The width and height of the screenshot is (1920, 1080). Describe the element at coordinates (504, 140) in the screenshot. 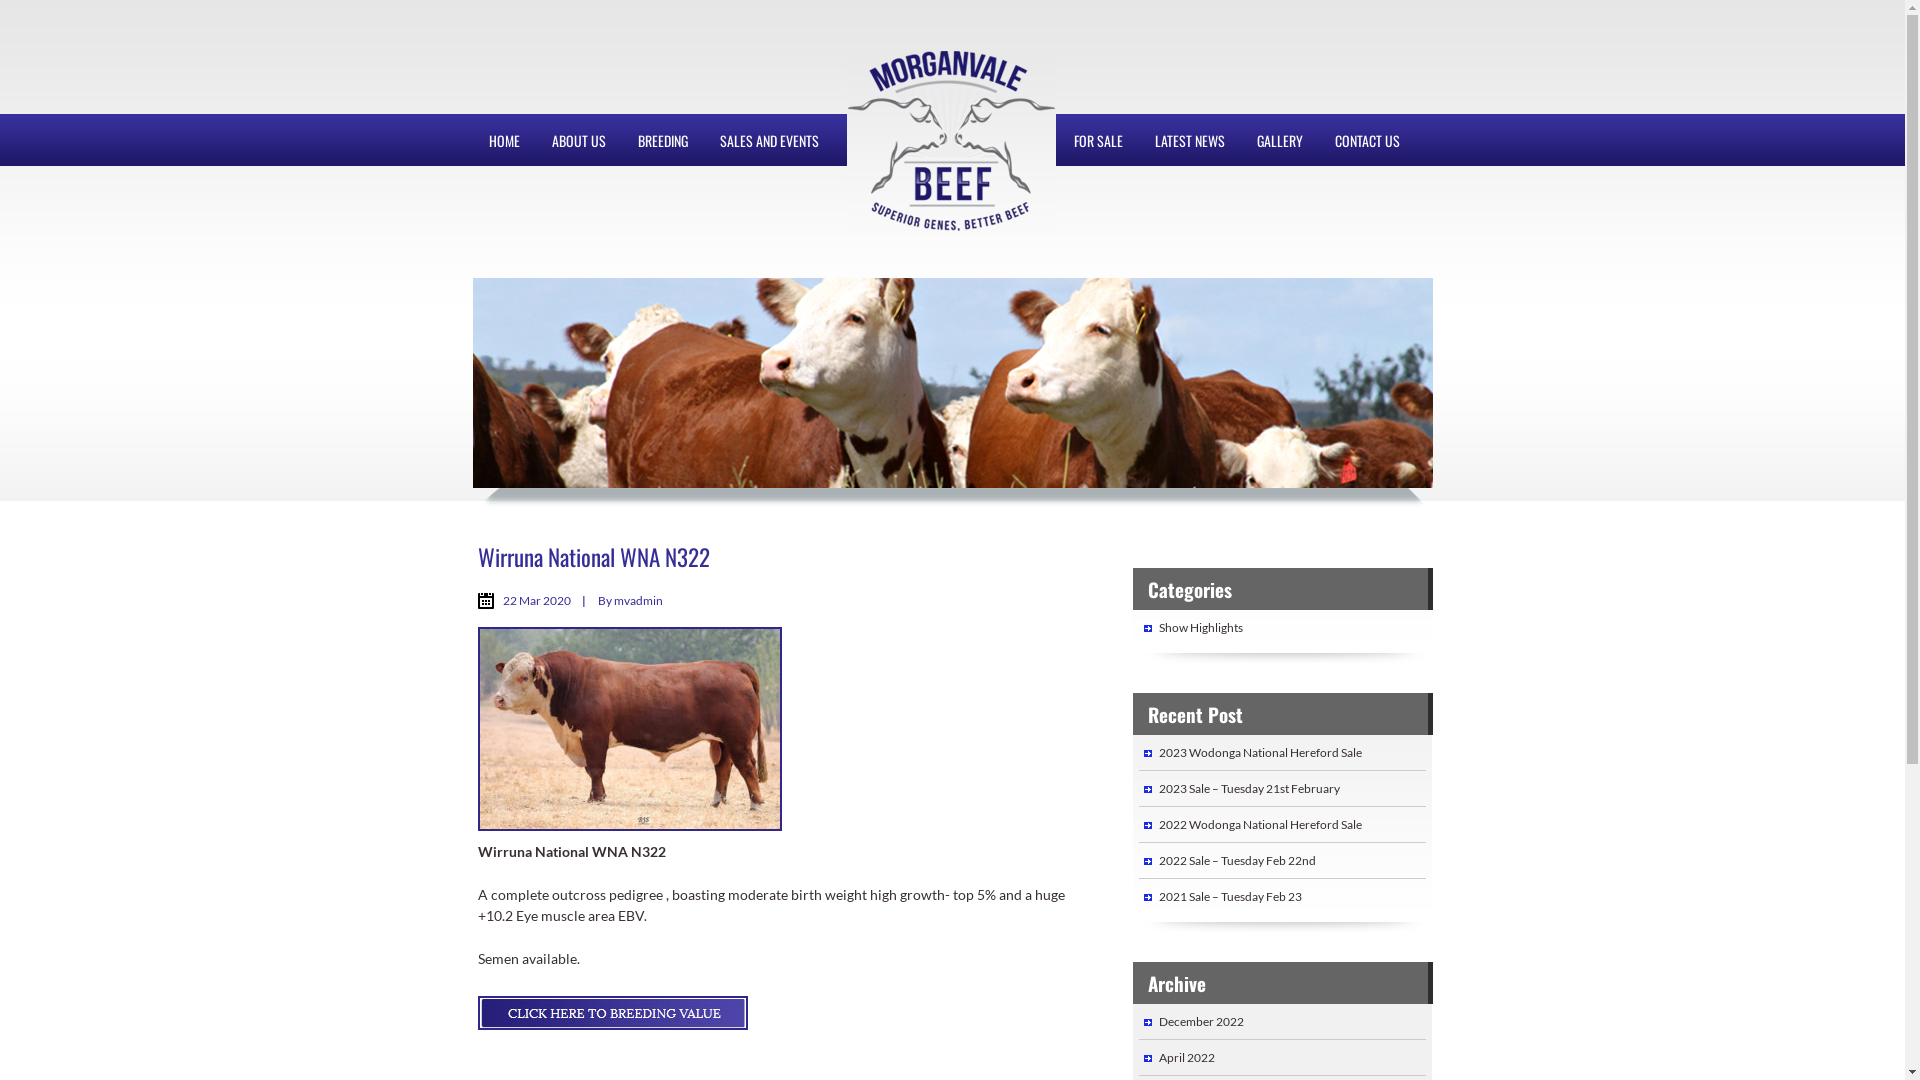

I see `HOME` at that location.